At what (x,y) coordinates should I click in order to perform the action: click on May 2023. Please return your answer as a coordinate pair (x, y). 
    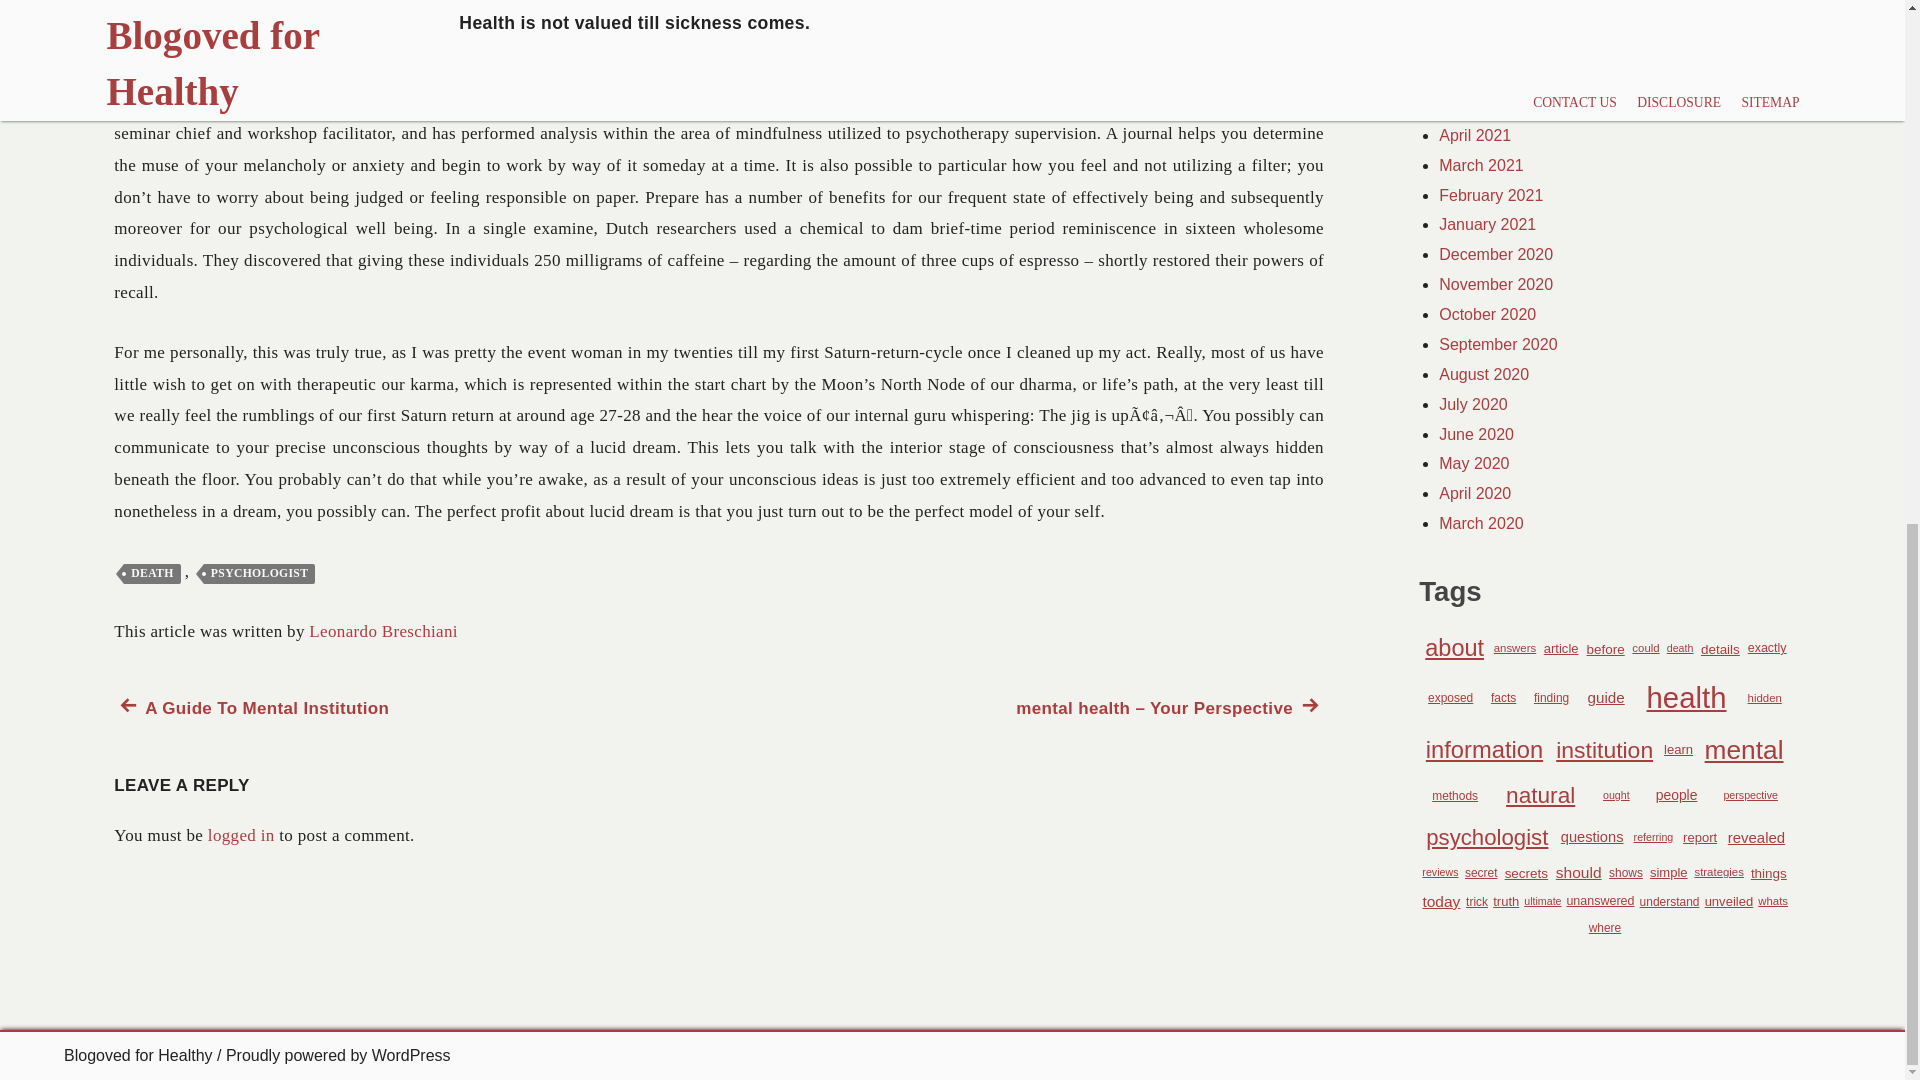
    Looking at the image, I should click on (1474, 45).